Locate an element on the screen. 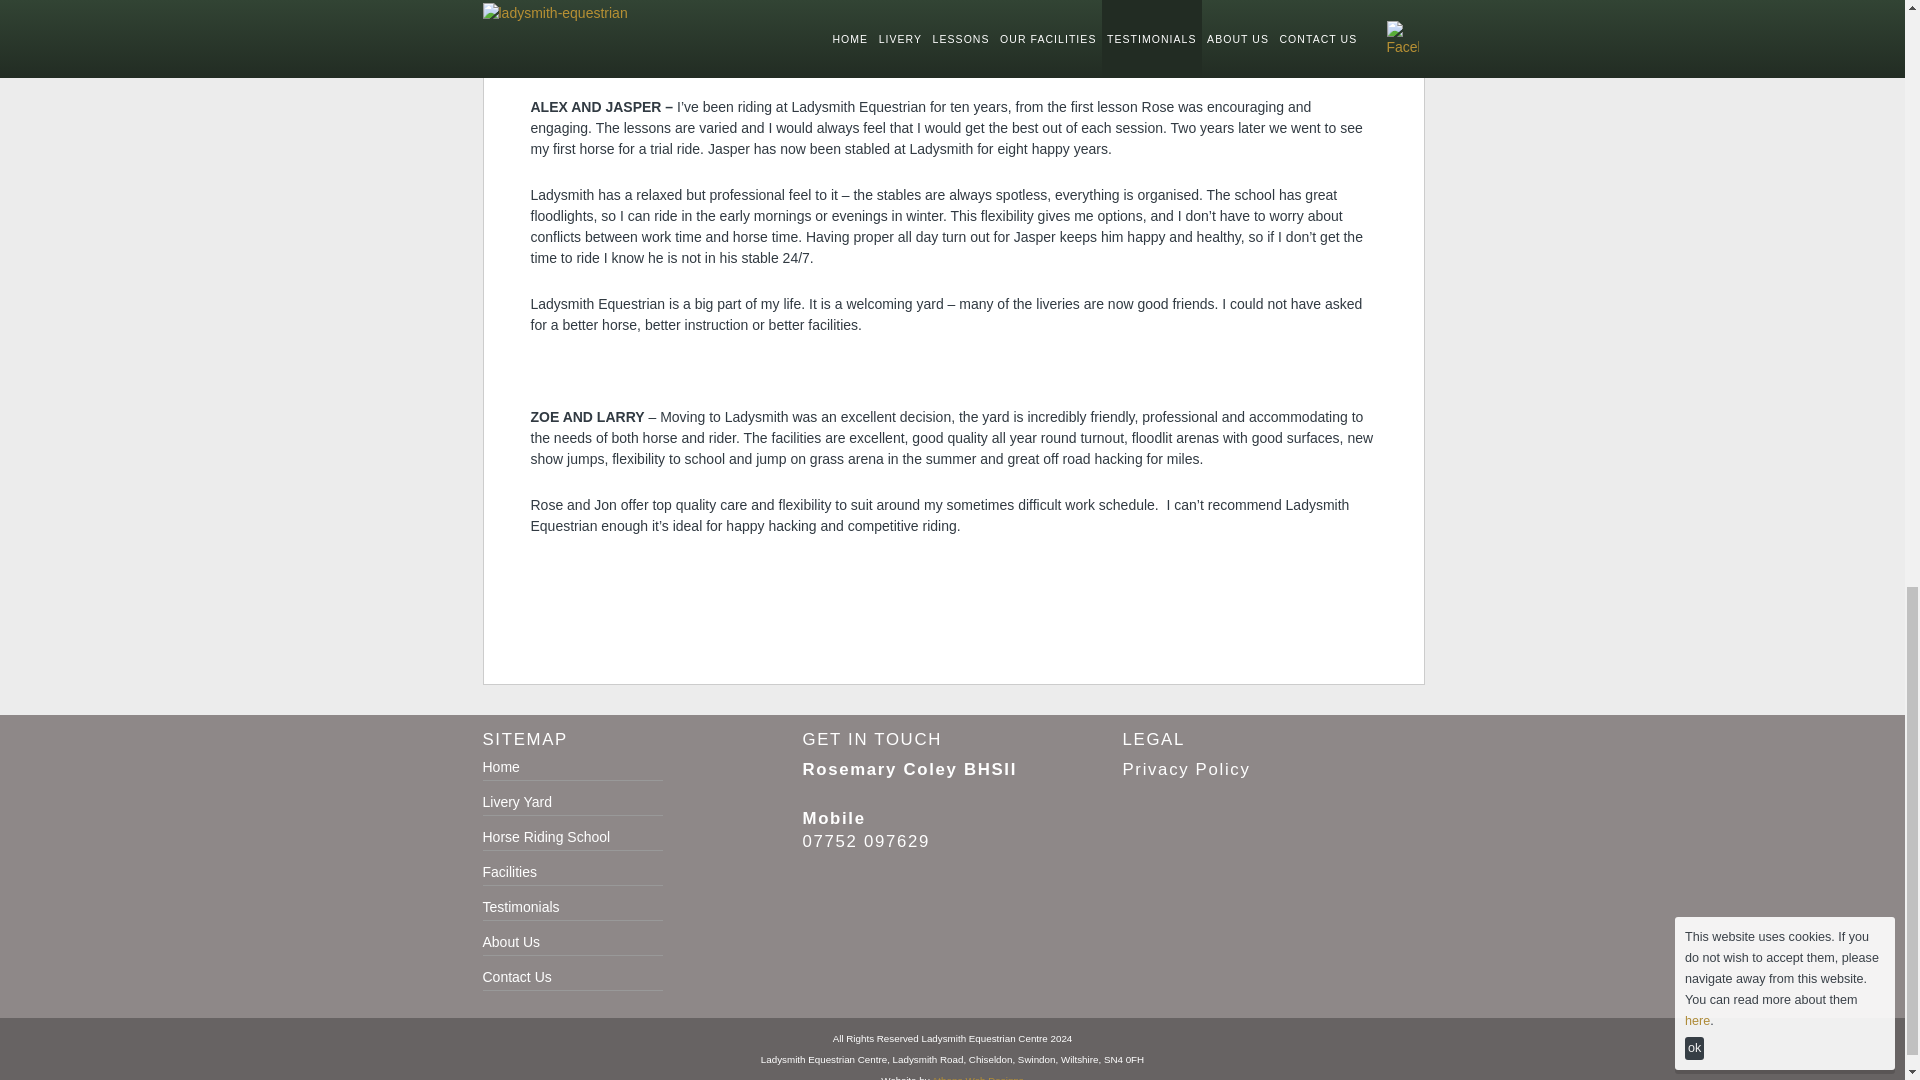 The width and height of the screenshot is (1920, 1080). Facilities is located at coordinates (508, 872).